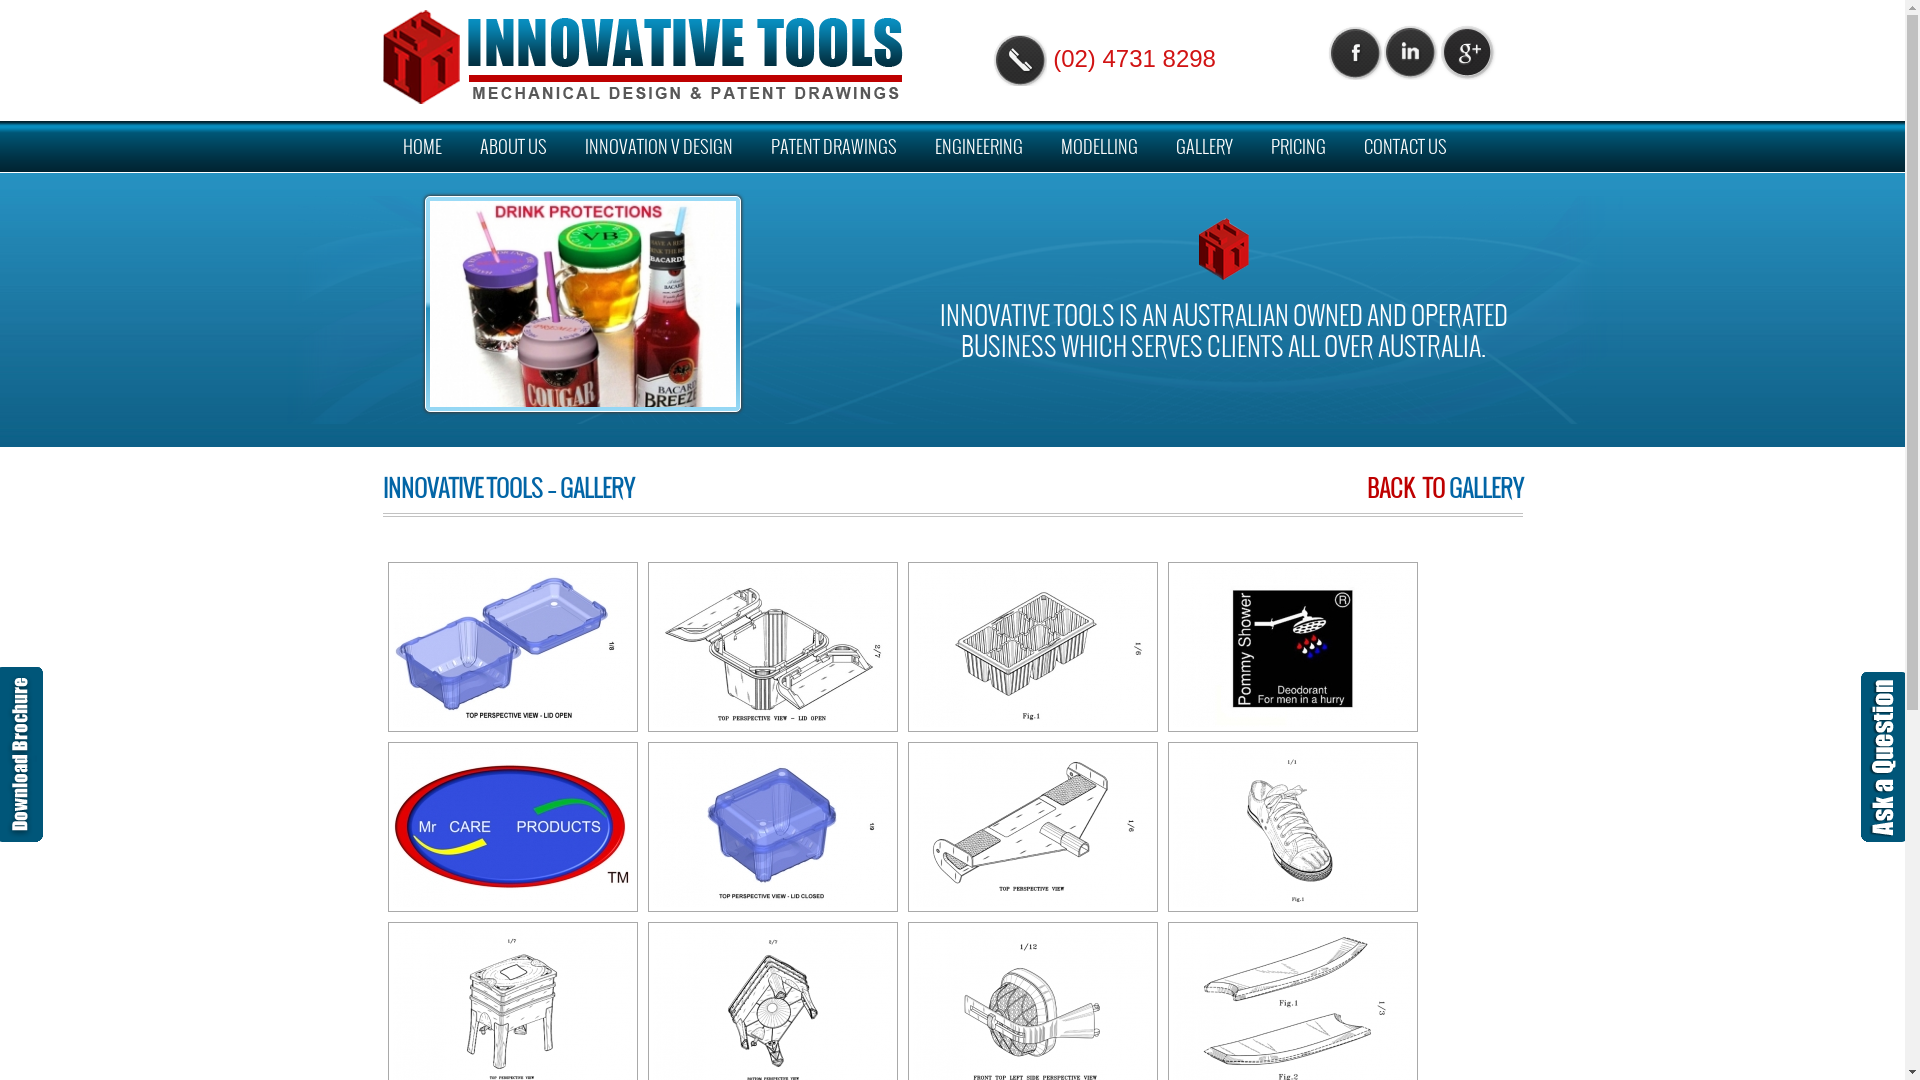 This screenshot has width=1920, height=1080. Describe the element at coordinates (1098, 146) in the screenshot. I see `MODELLING` at that location.